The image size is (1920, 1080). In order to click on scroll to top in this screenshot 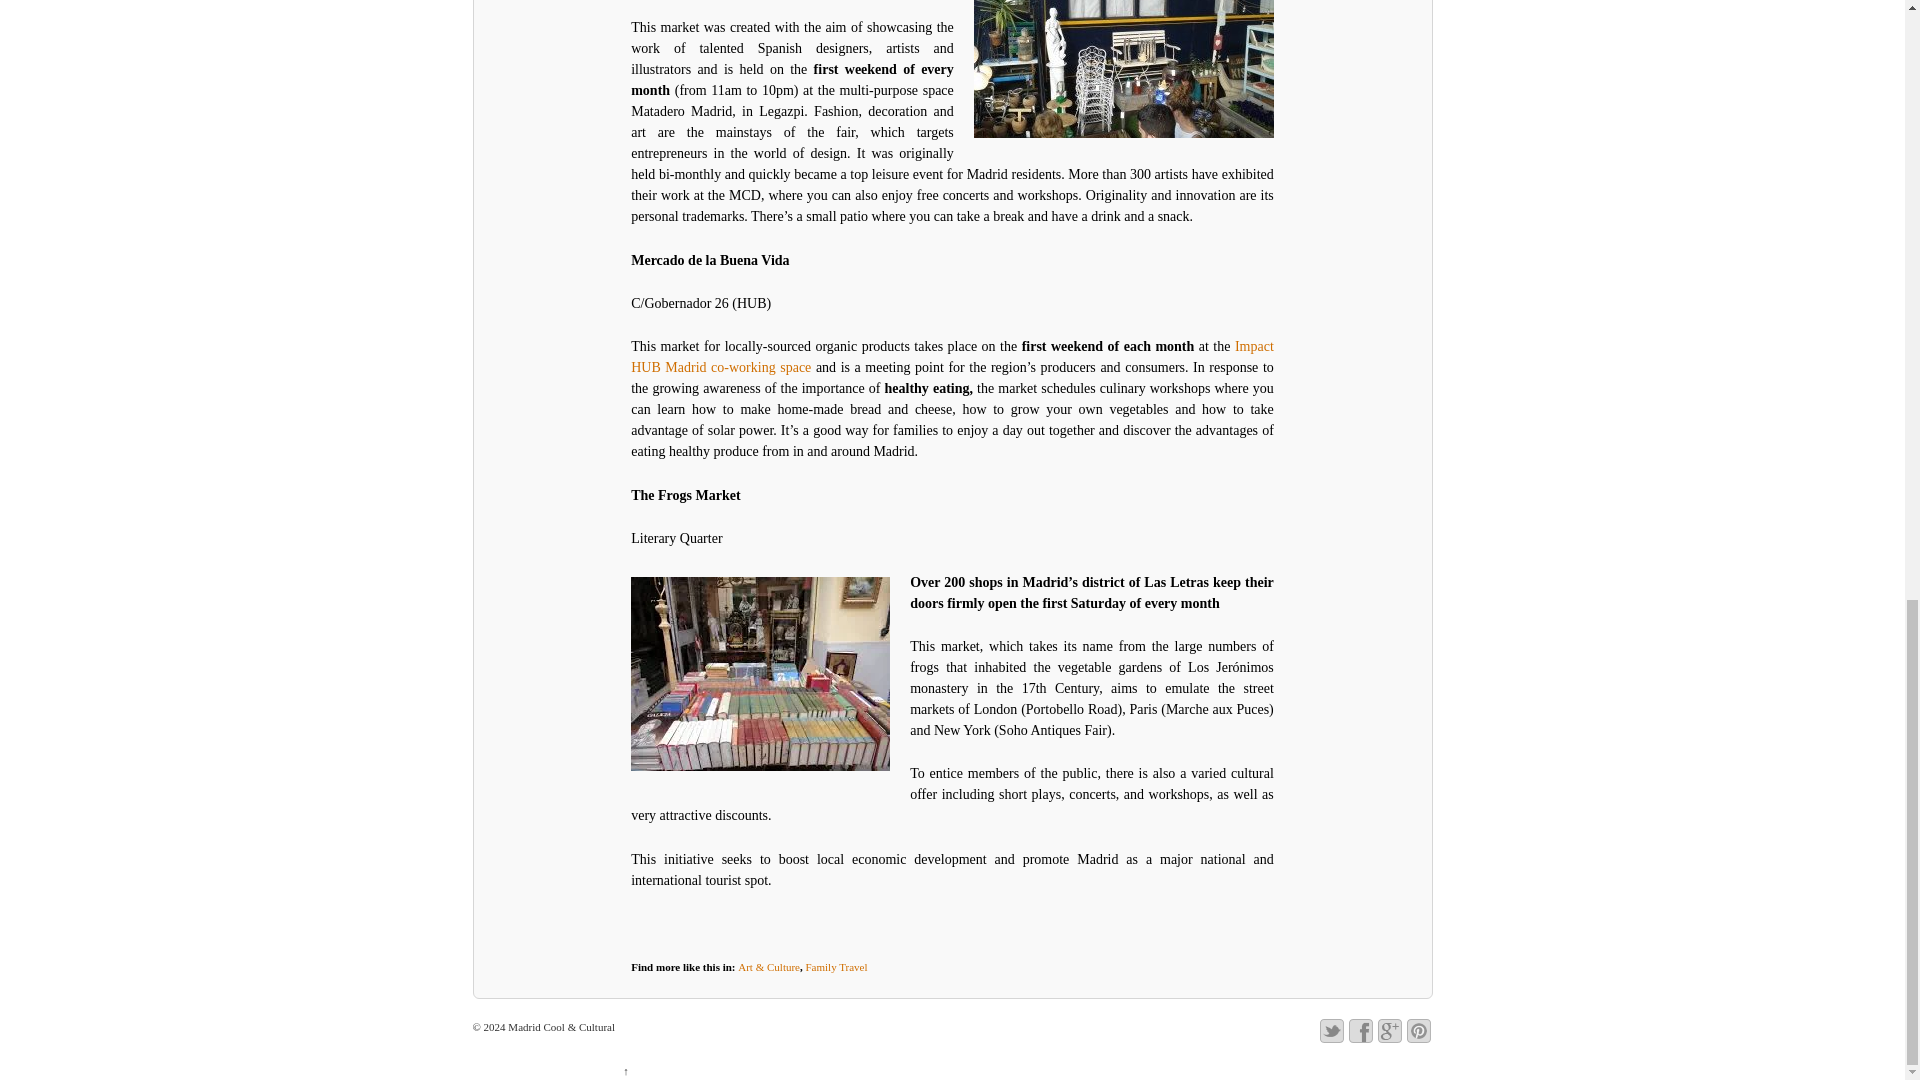, I will do `click(626, 1070)`.